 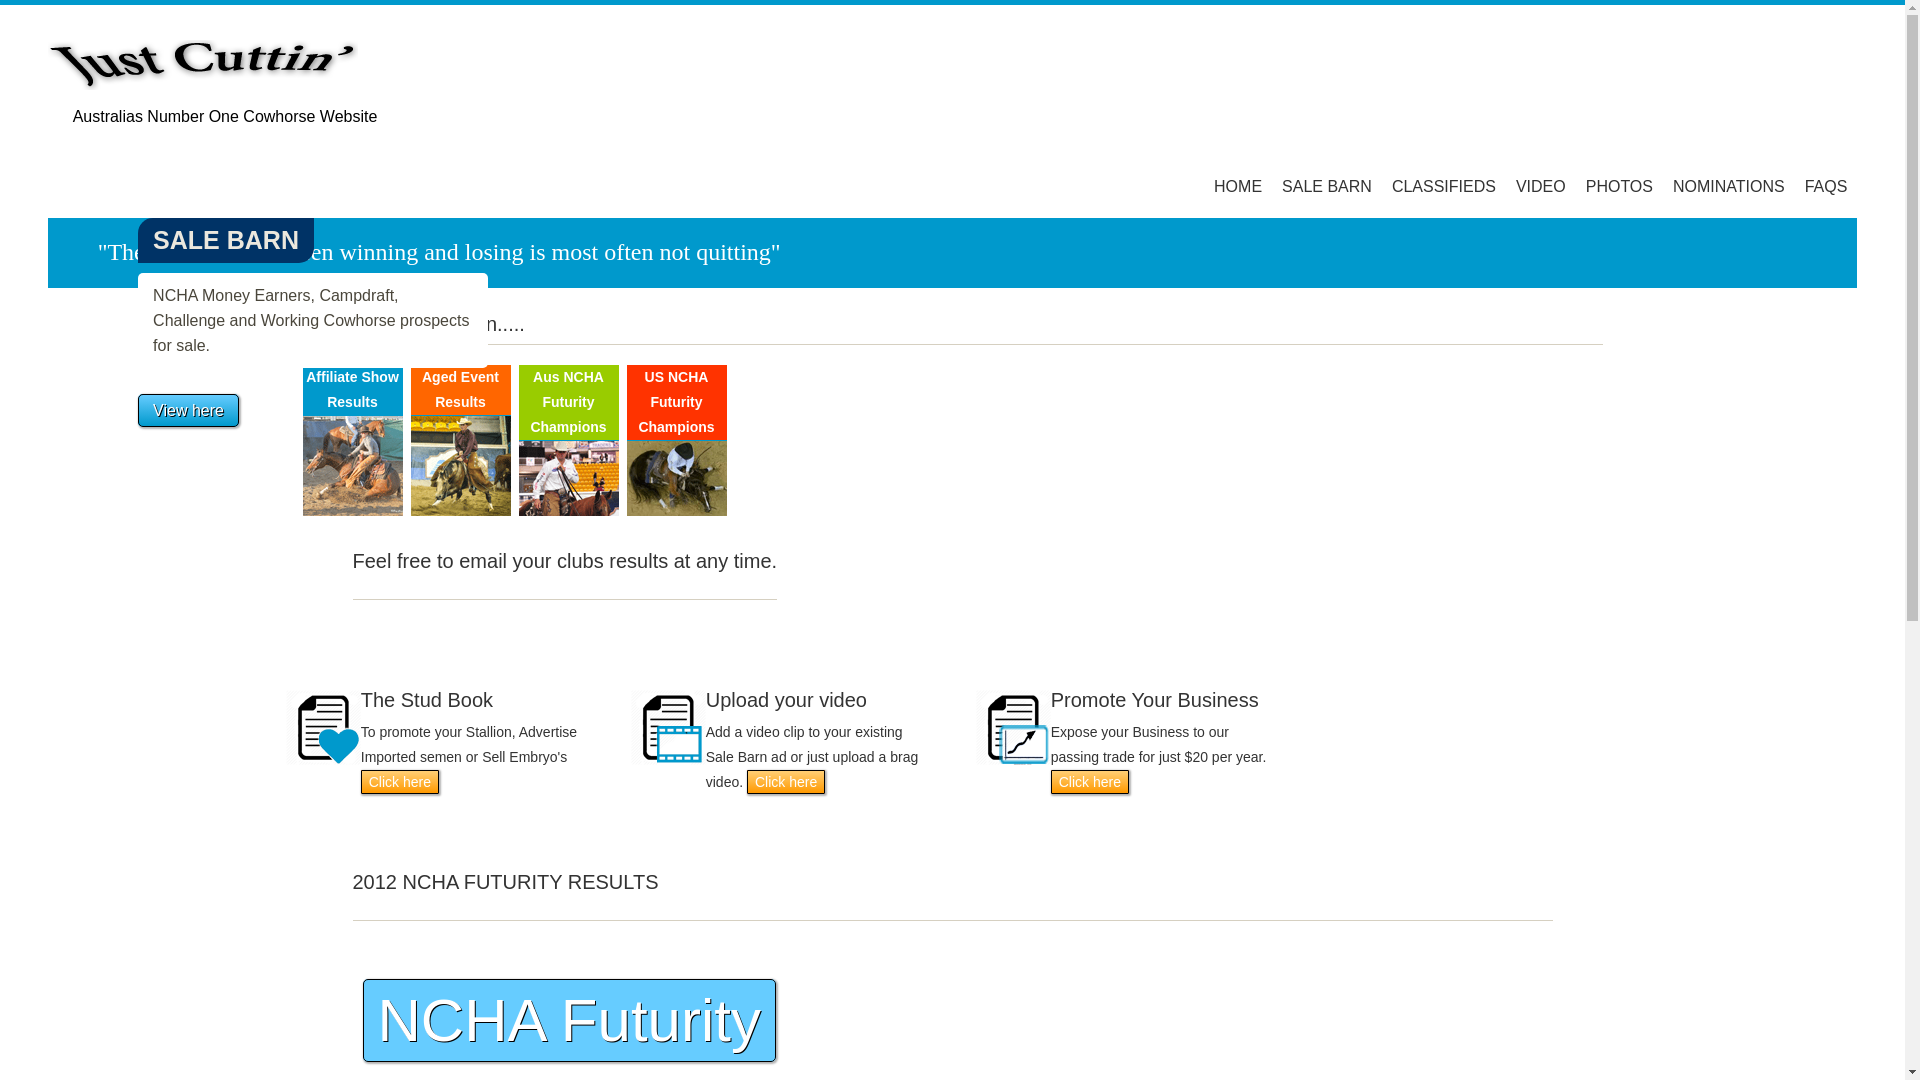 I want to click on NOMINATIONS, so click(x=1729, y=186).